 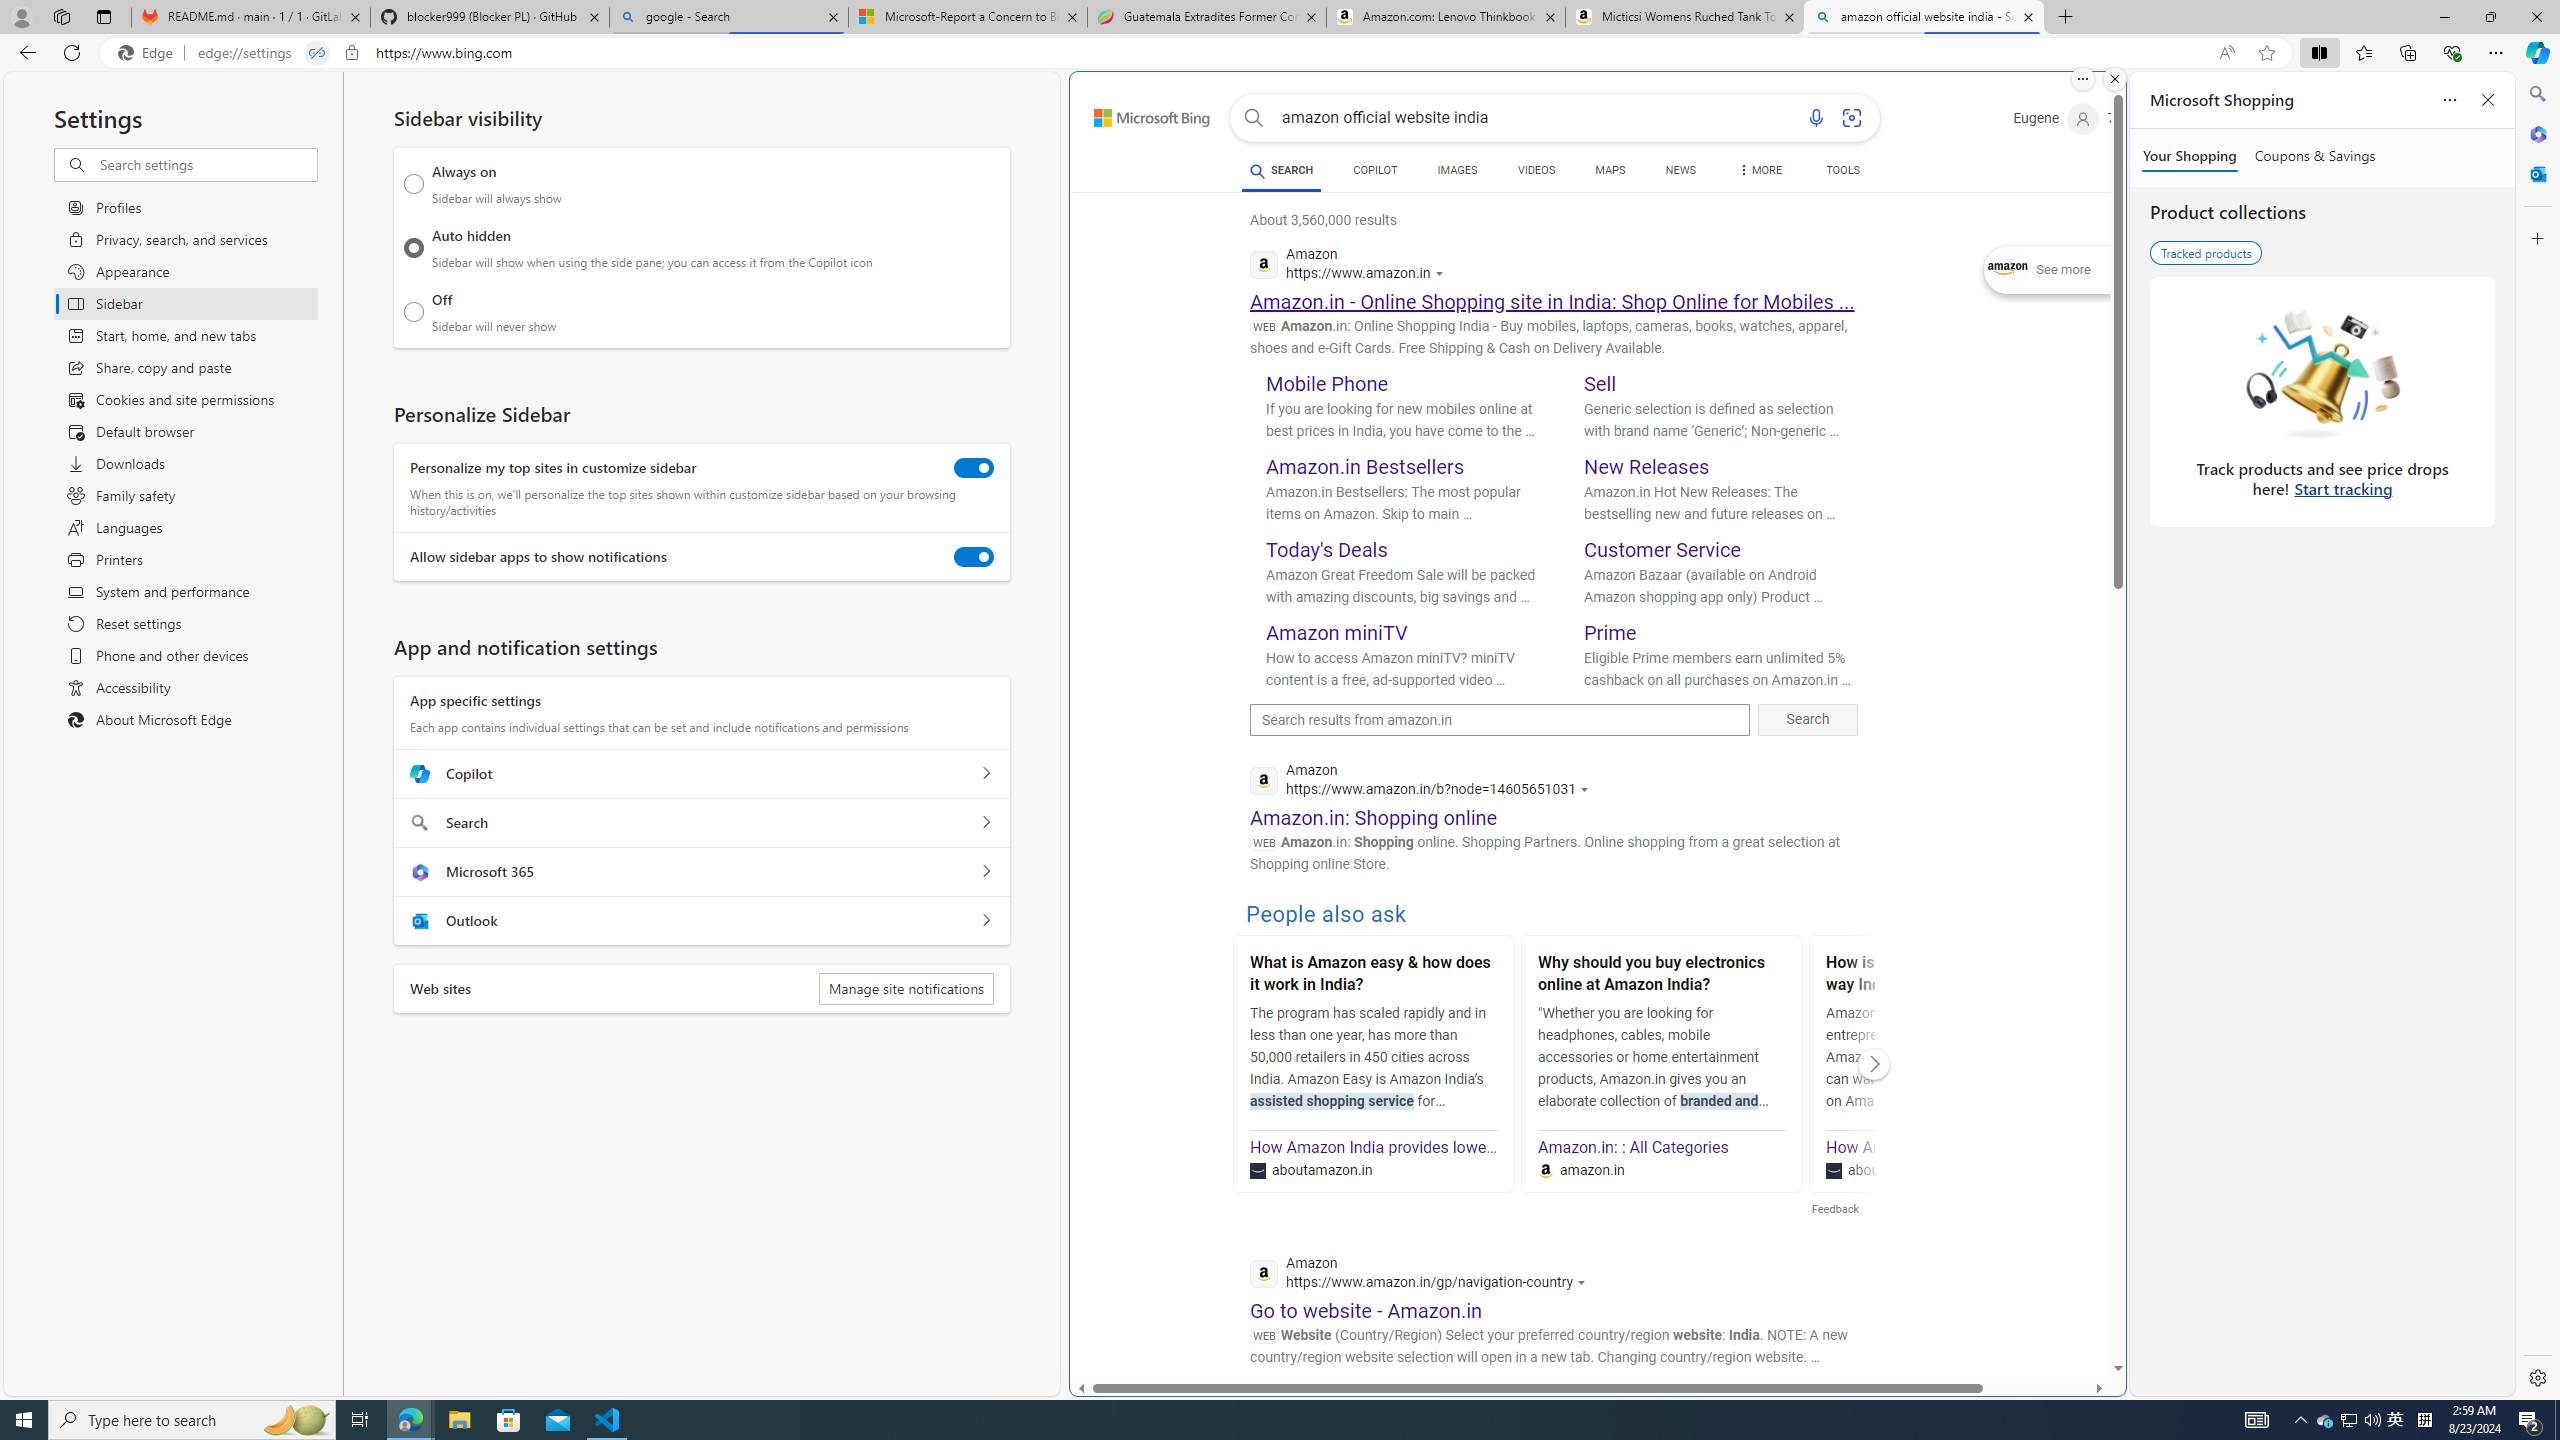 I want to click on Mobile Phone, so click(x=1328, y=384).